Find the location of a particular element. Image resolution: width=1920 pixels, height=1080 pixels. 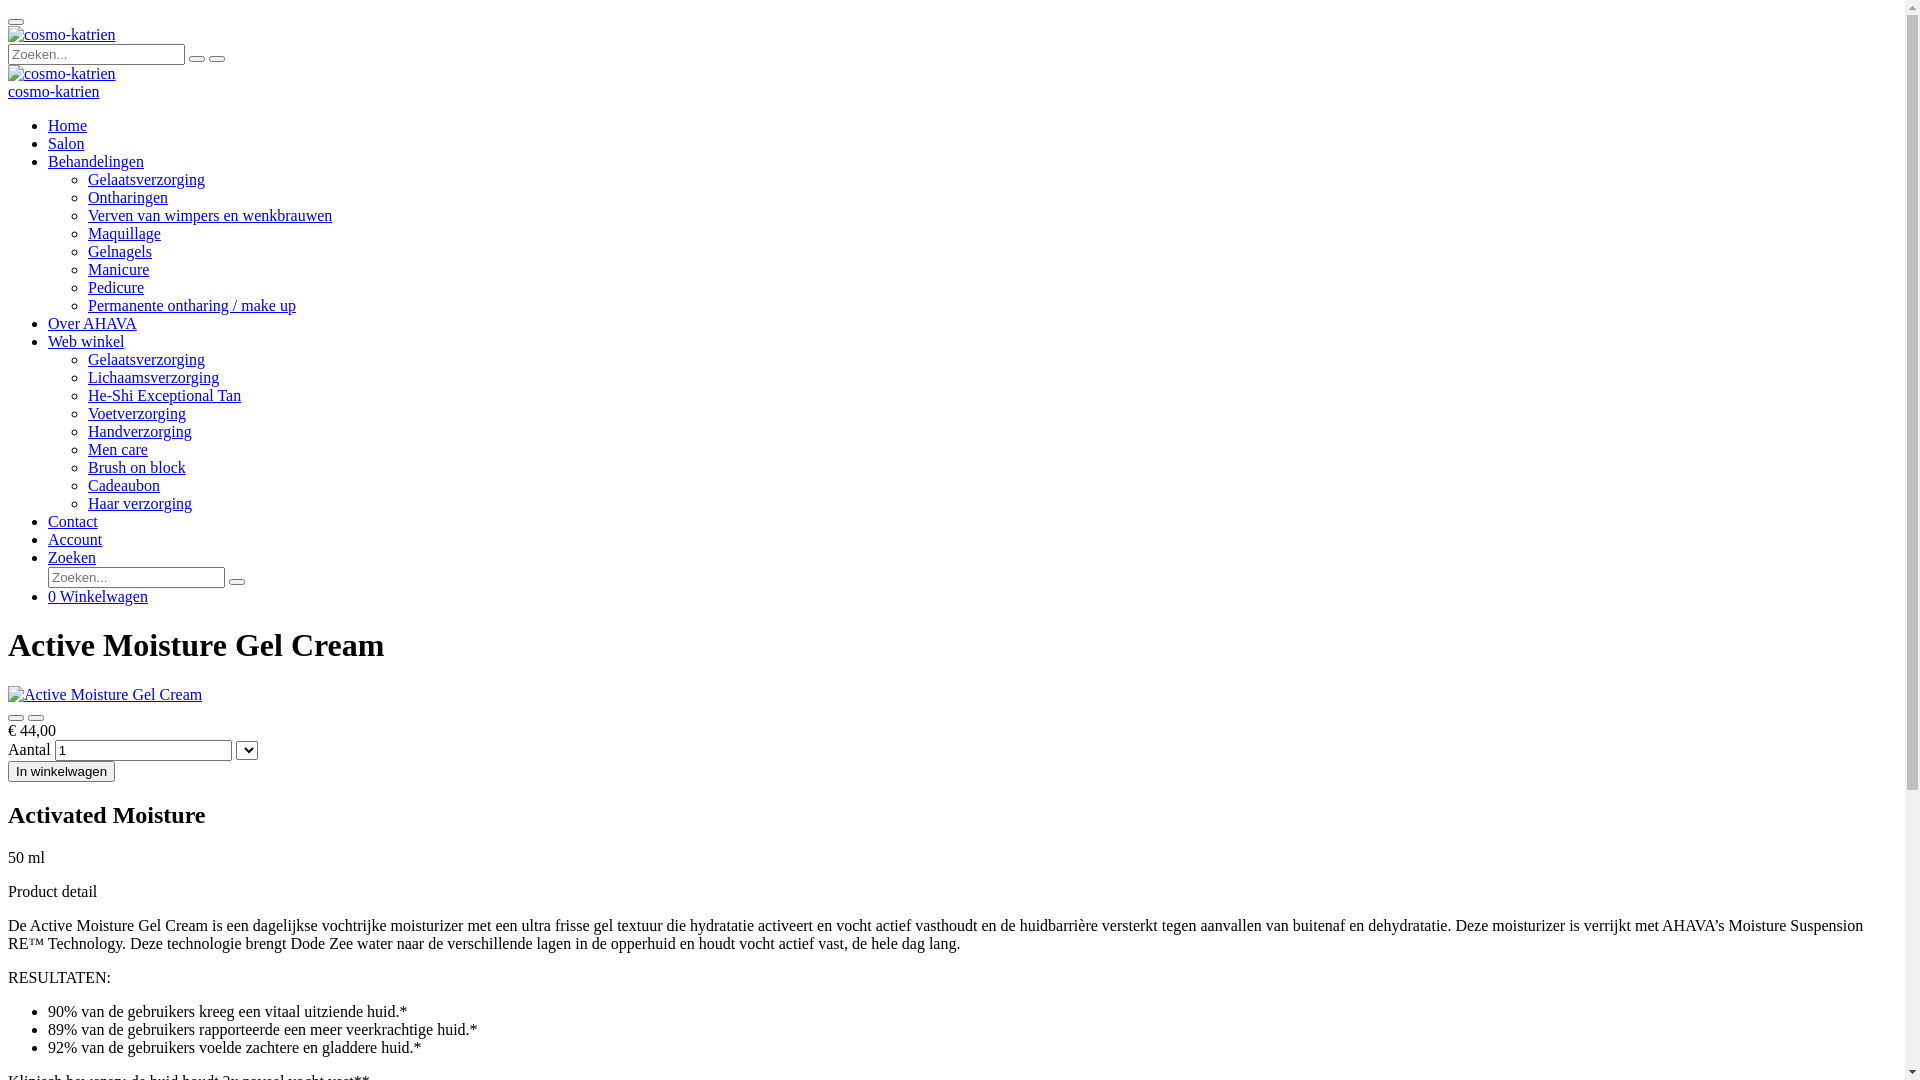

Voetverzorging is located at coordinates (137, 414).